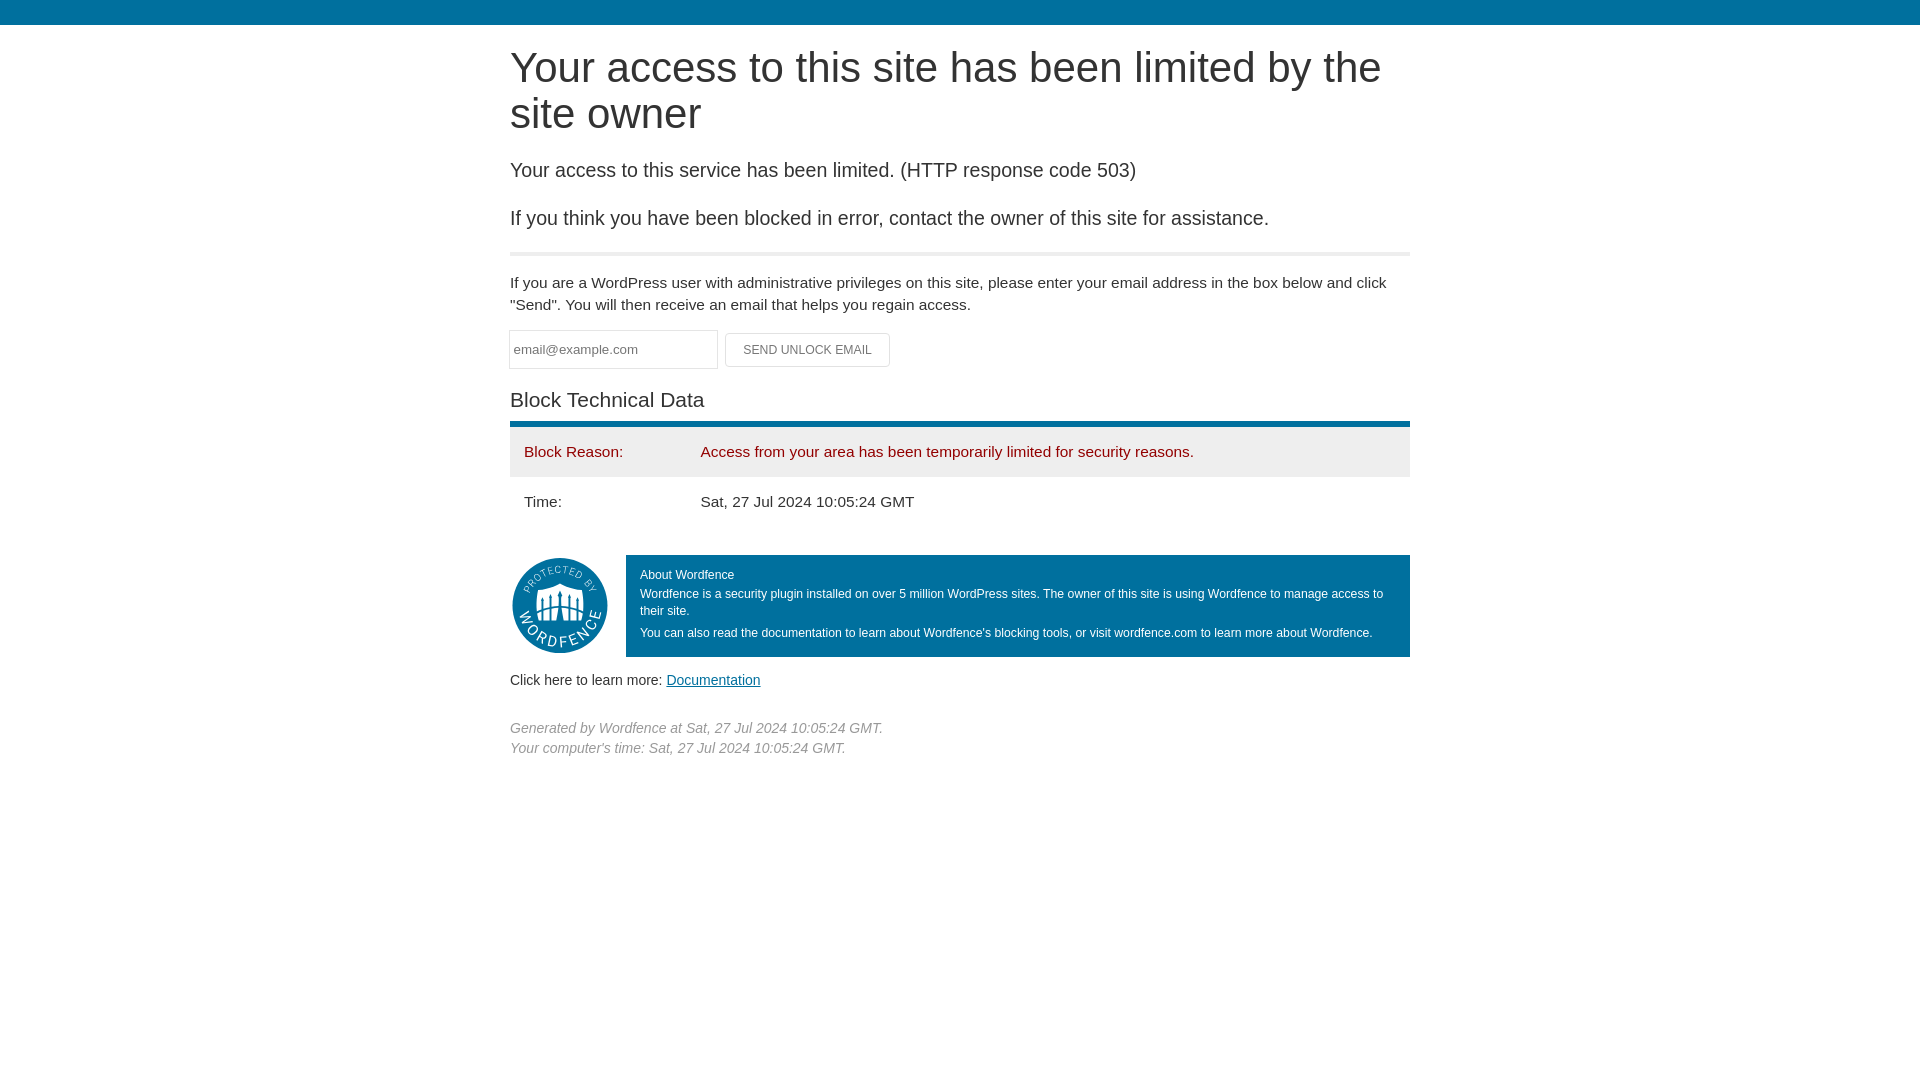 This screenshot has width=1920, height=1080. What do you see at coordinates (808, 350) in the screenshot?
I see `Send Unlock Email` at bounding box center [808, 350].